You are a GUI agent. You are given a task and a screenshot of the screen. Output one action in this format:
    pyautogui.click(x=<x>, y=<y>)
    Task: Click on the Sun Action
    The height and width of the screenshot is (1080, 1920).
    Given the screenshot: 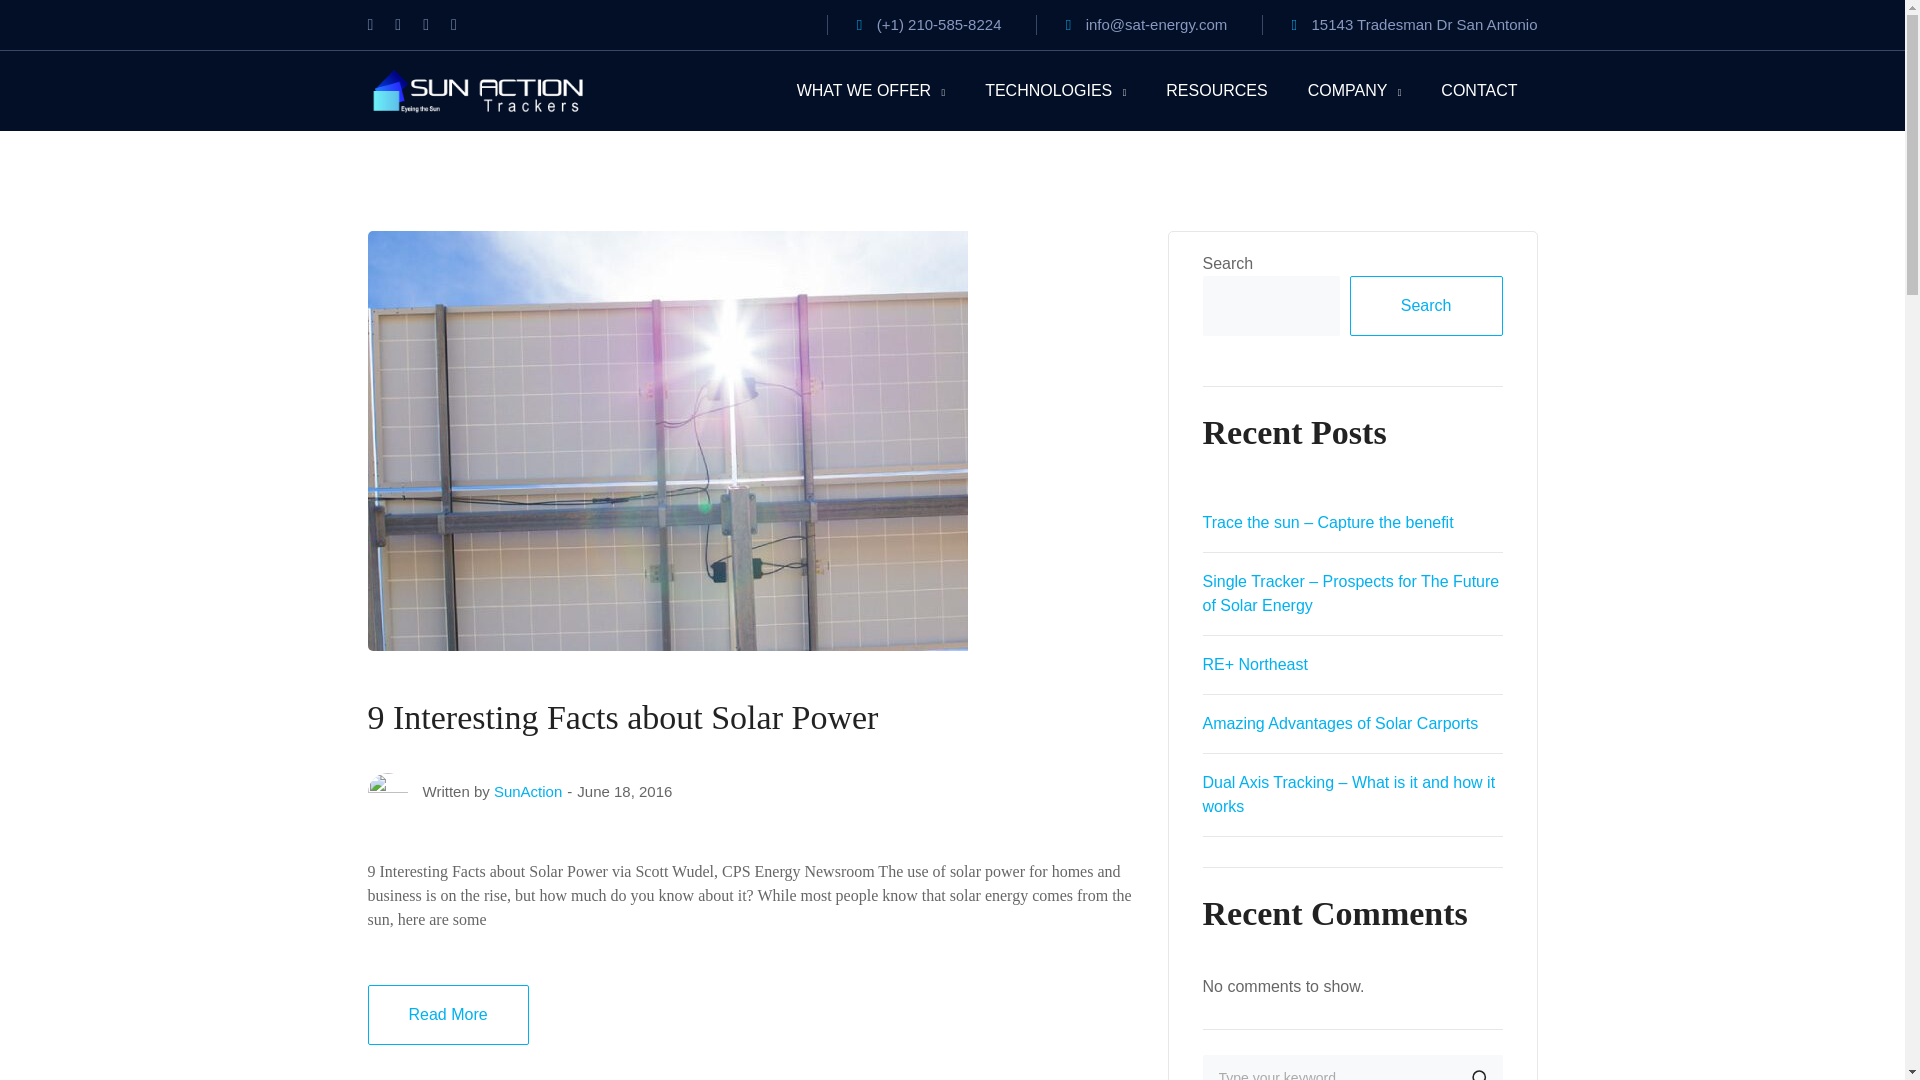 What is the action you would take?
    pyautogui.click(x=478, y=90)
    